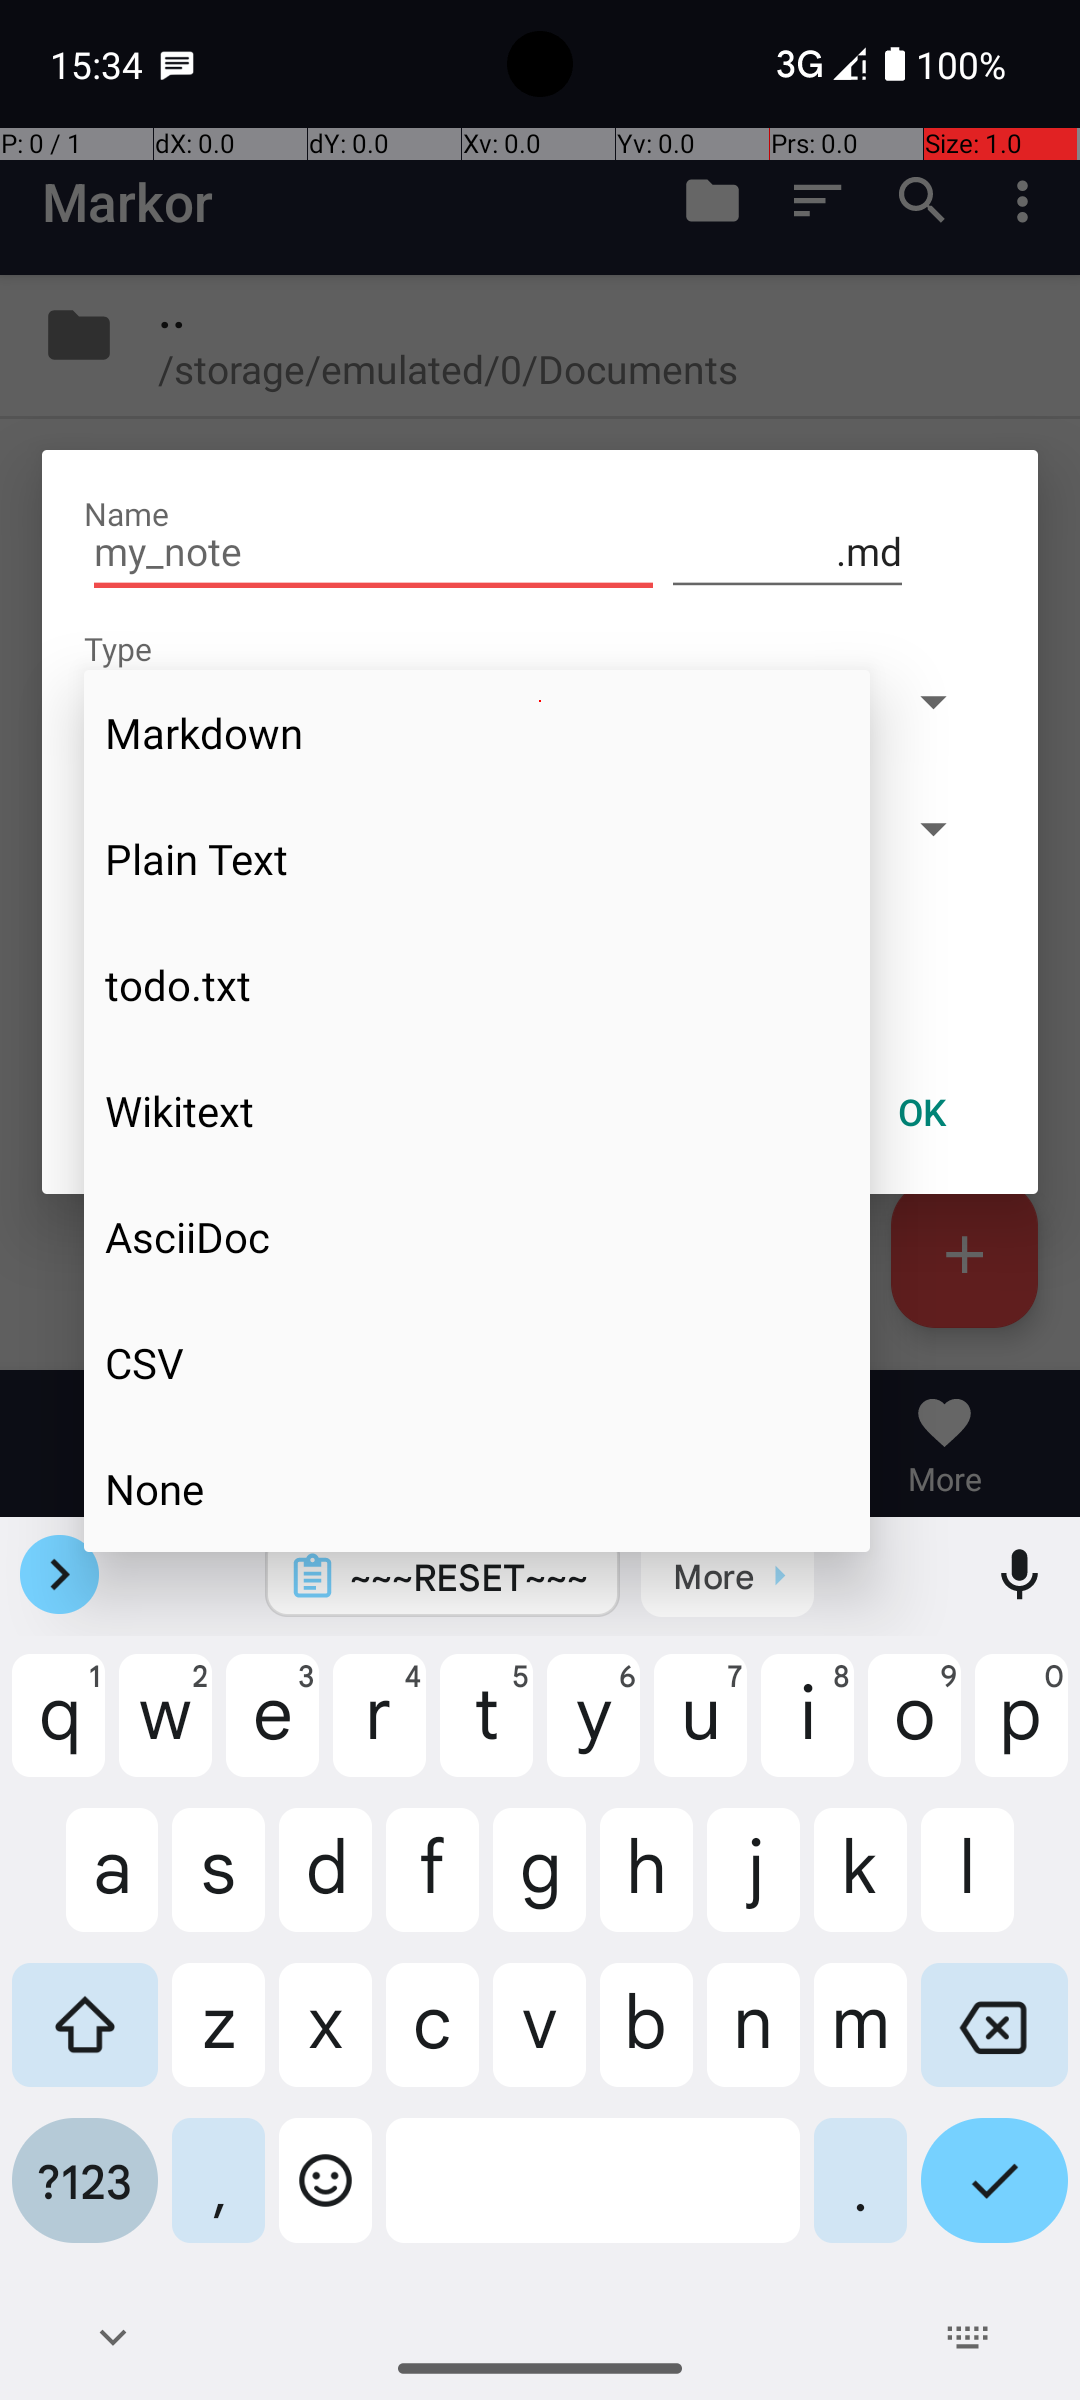 This screenshot has width=1080, height=2400. I want to click on CSV, so click(477, 1363).